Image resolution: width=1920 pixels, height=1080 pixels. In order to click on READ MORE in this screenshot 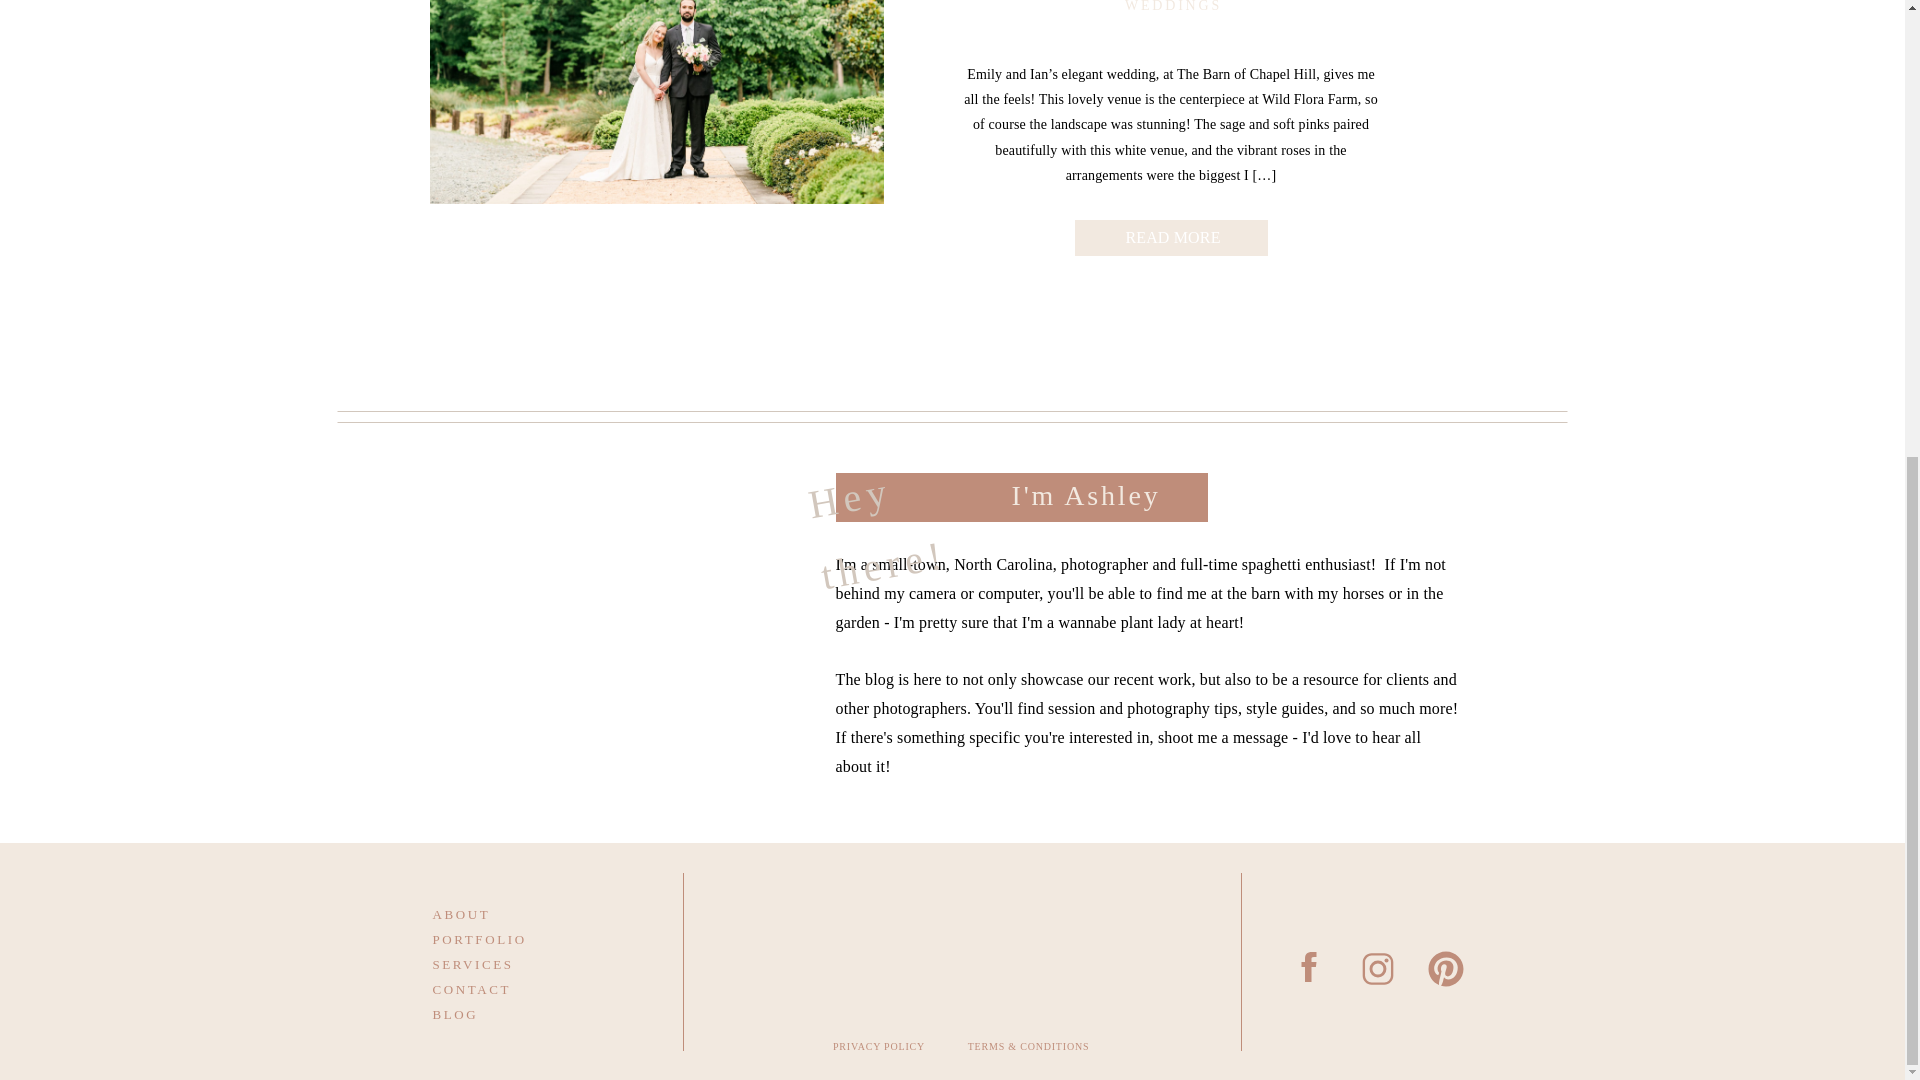, I will do `click(1172, 234)`.